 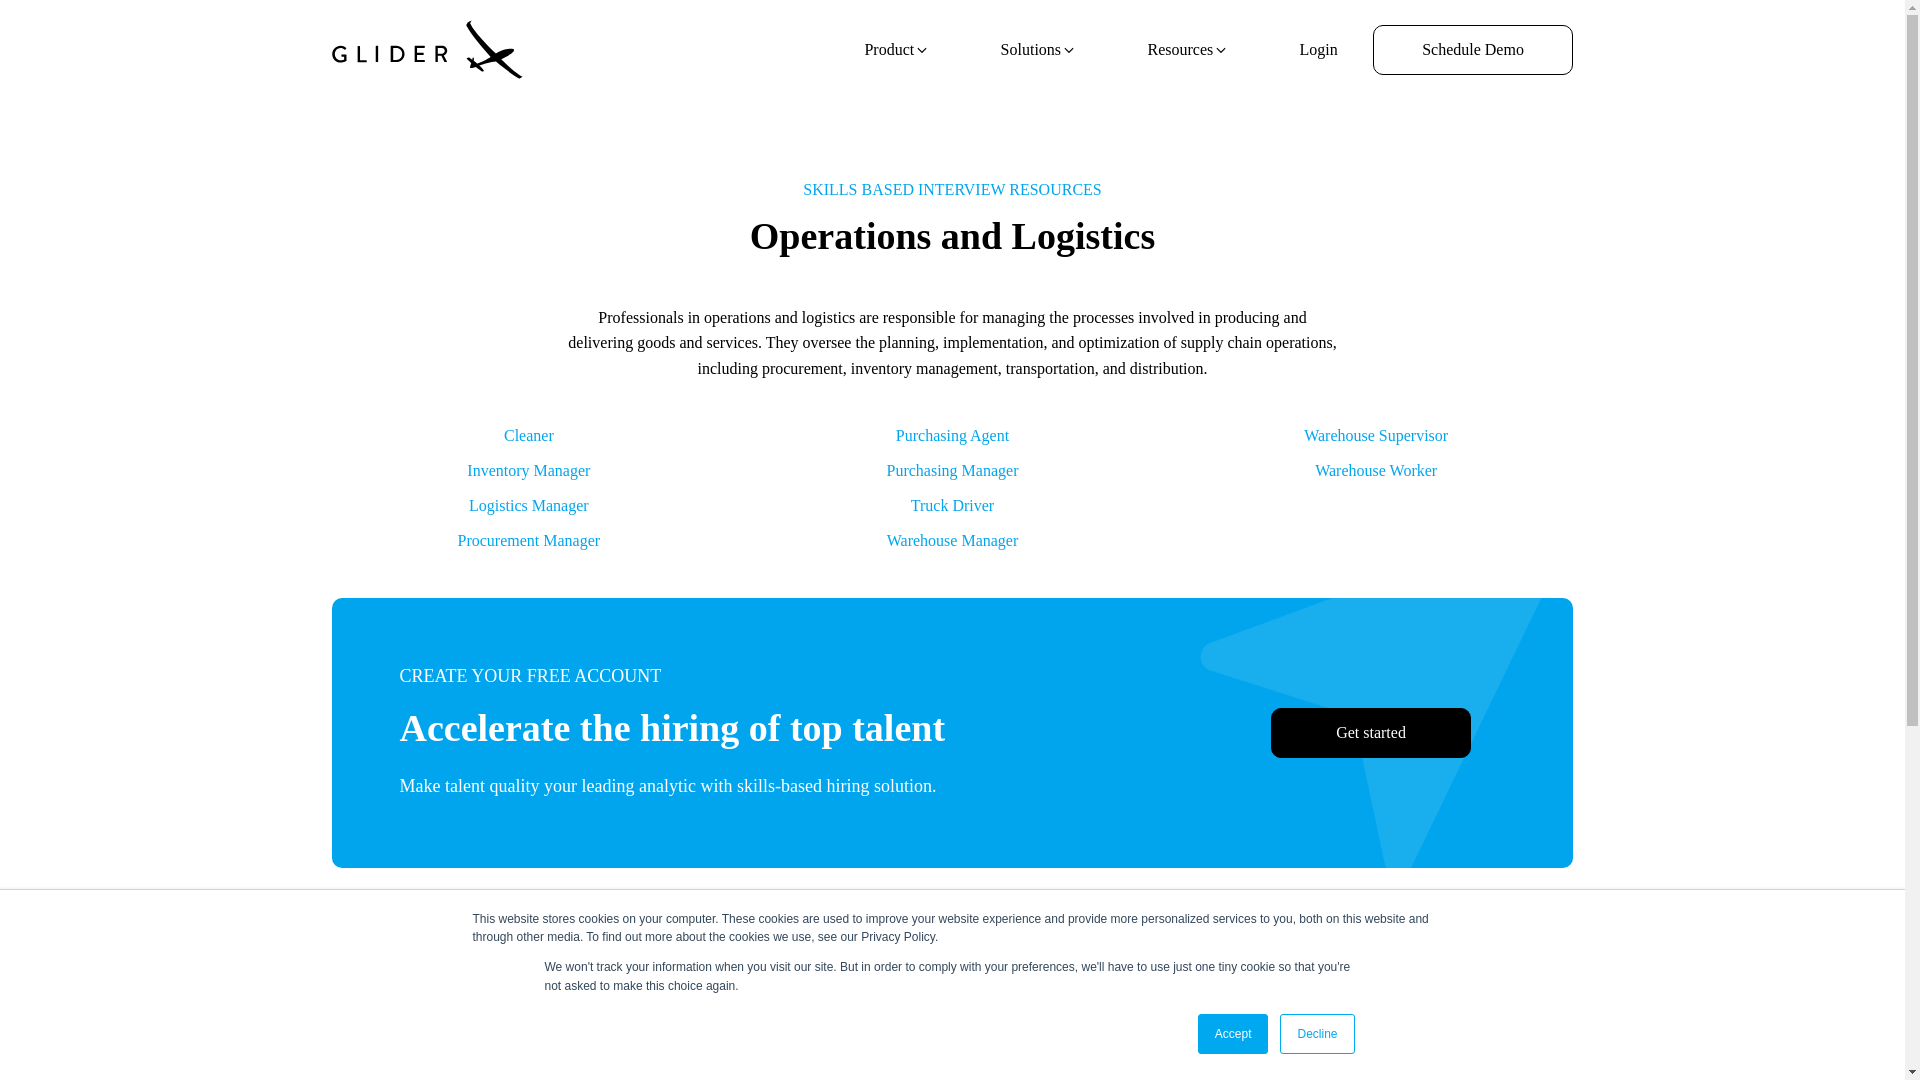 I want to click on Resources, so click(x=1188, y=50).